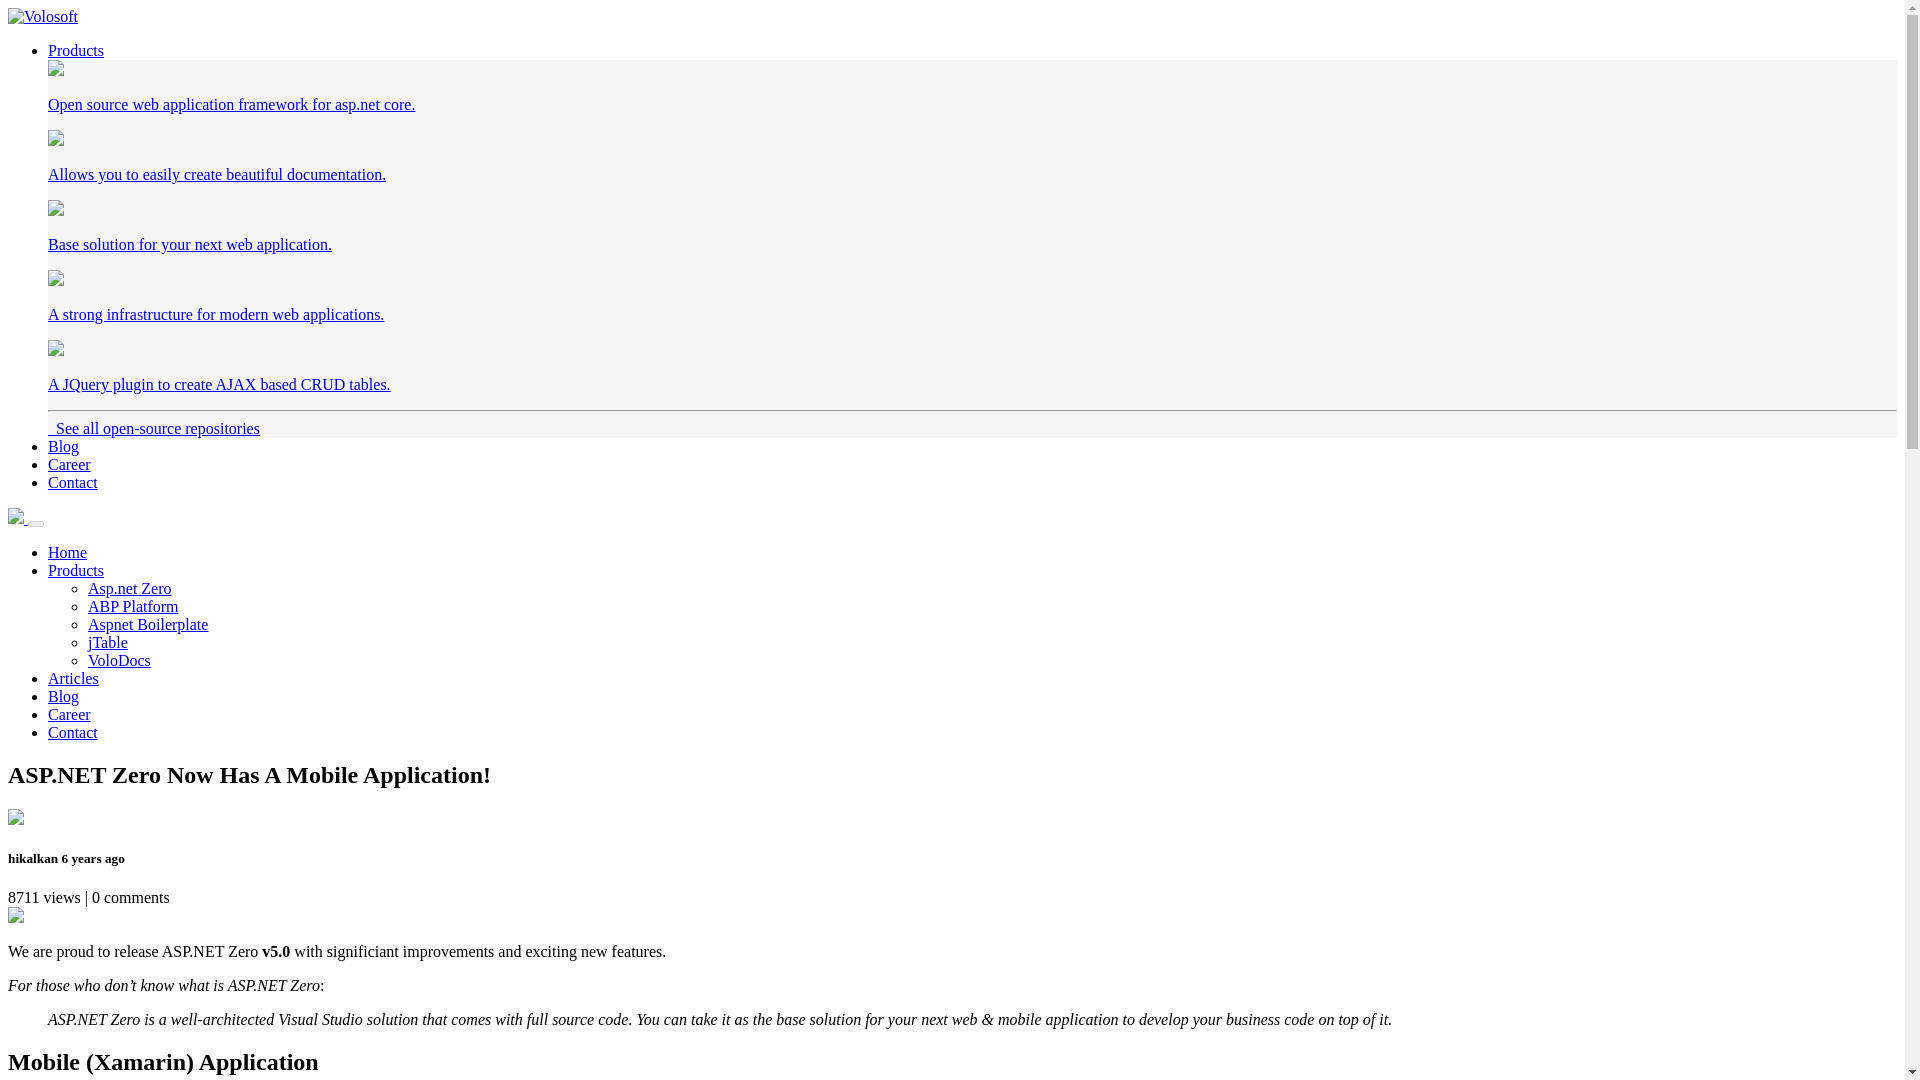 Image resolution: width=1920 pixels, height=1080 pixels. Describe the element at coordinates (72, 732) in the screenshot. I see `Contact` at that location.